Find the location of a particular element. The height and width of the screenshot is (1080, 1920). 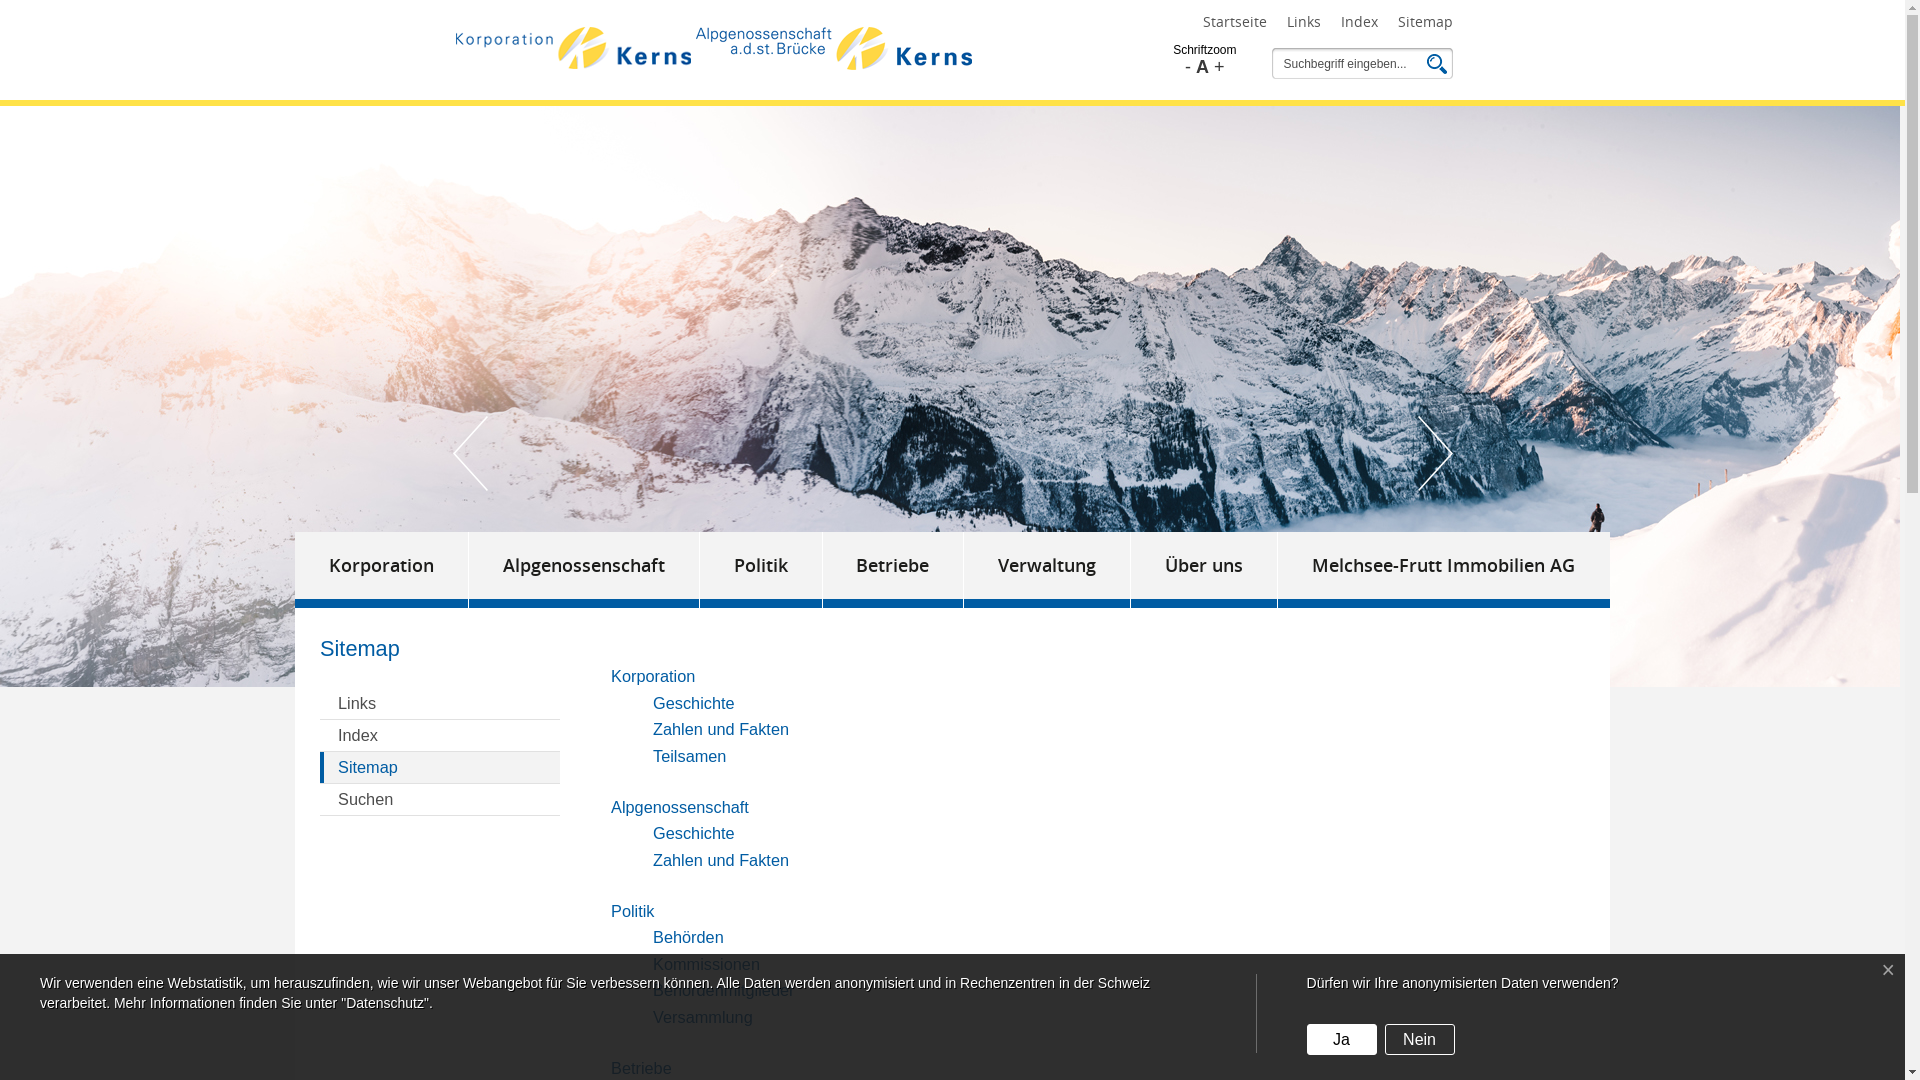

Zahlen und Fakten is located at coordinates (721, 860).